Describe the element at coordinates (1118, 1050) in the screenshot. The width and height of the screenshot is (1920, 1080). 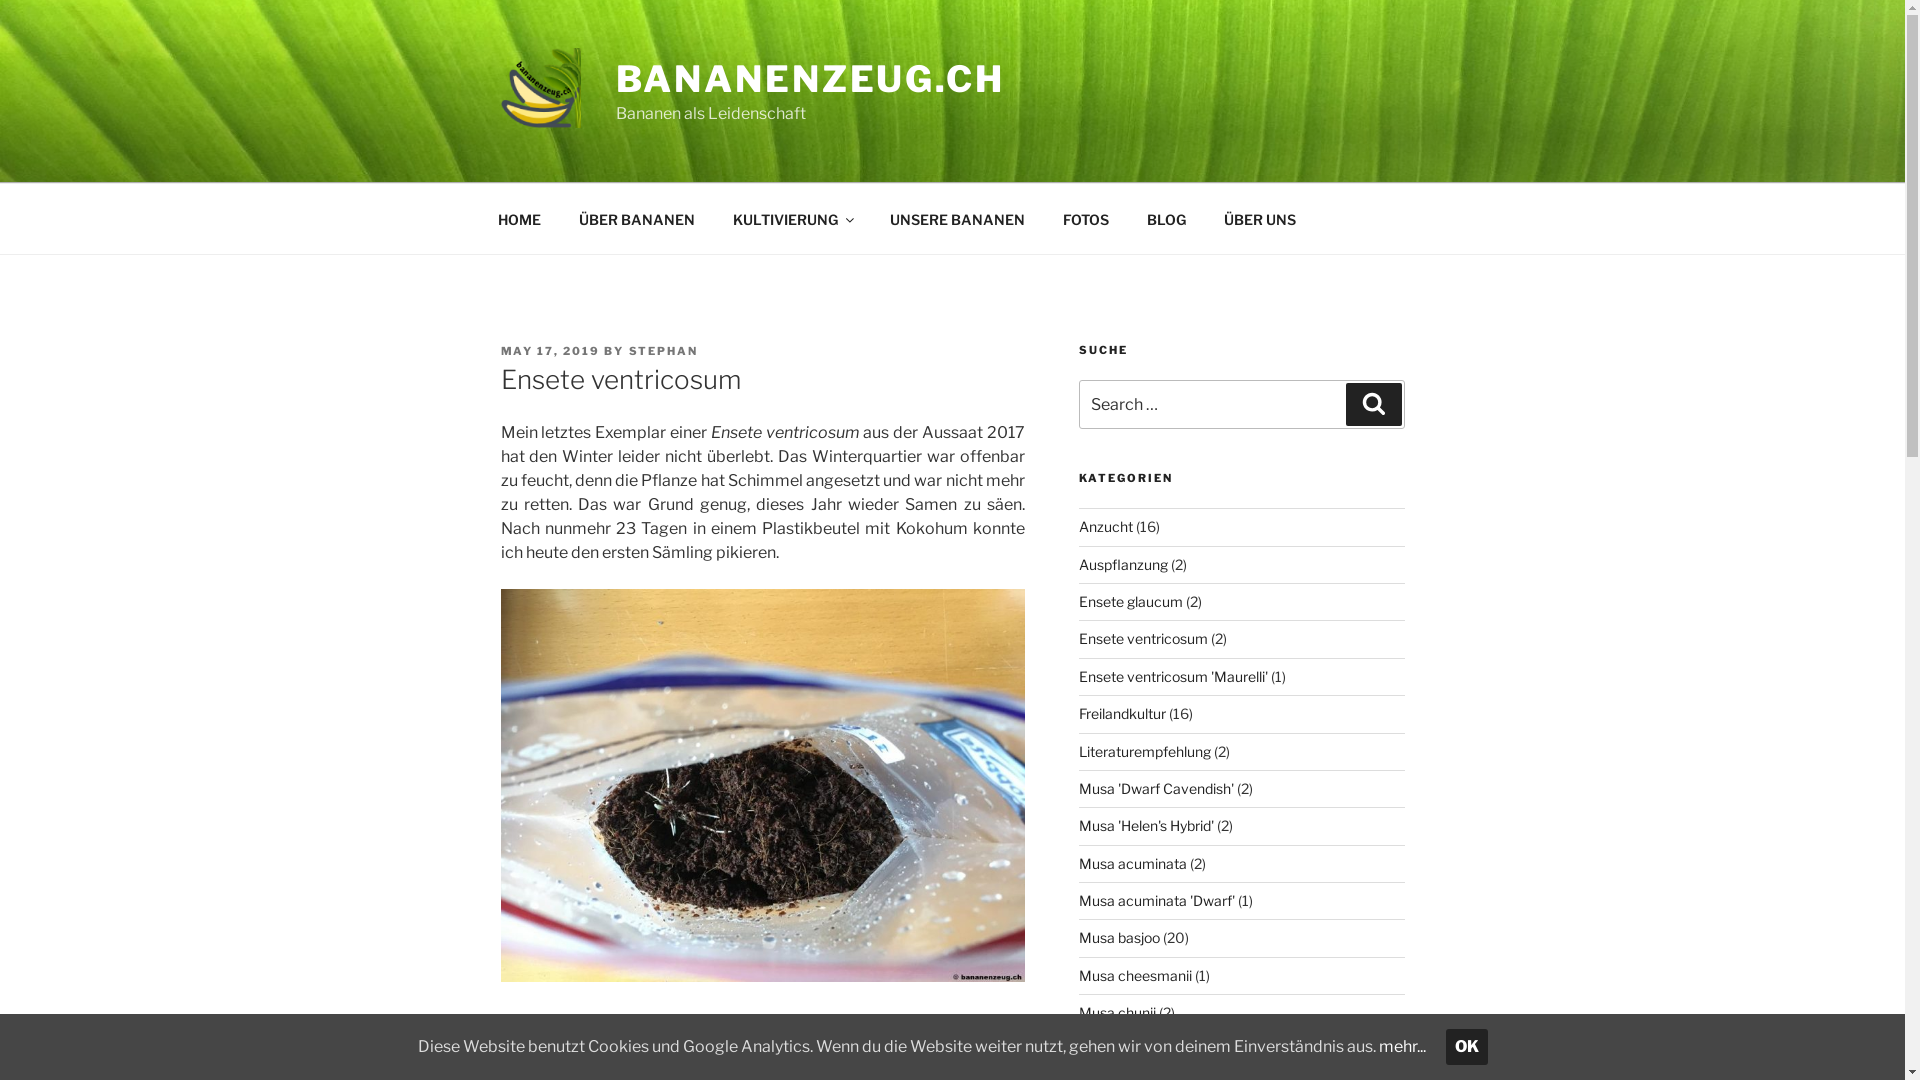
I see `Musa johnsii` at that location.